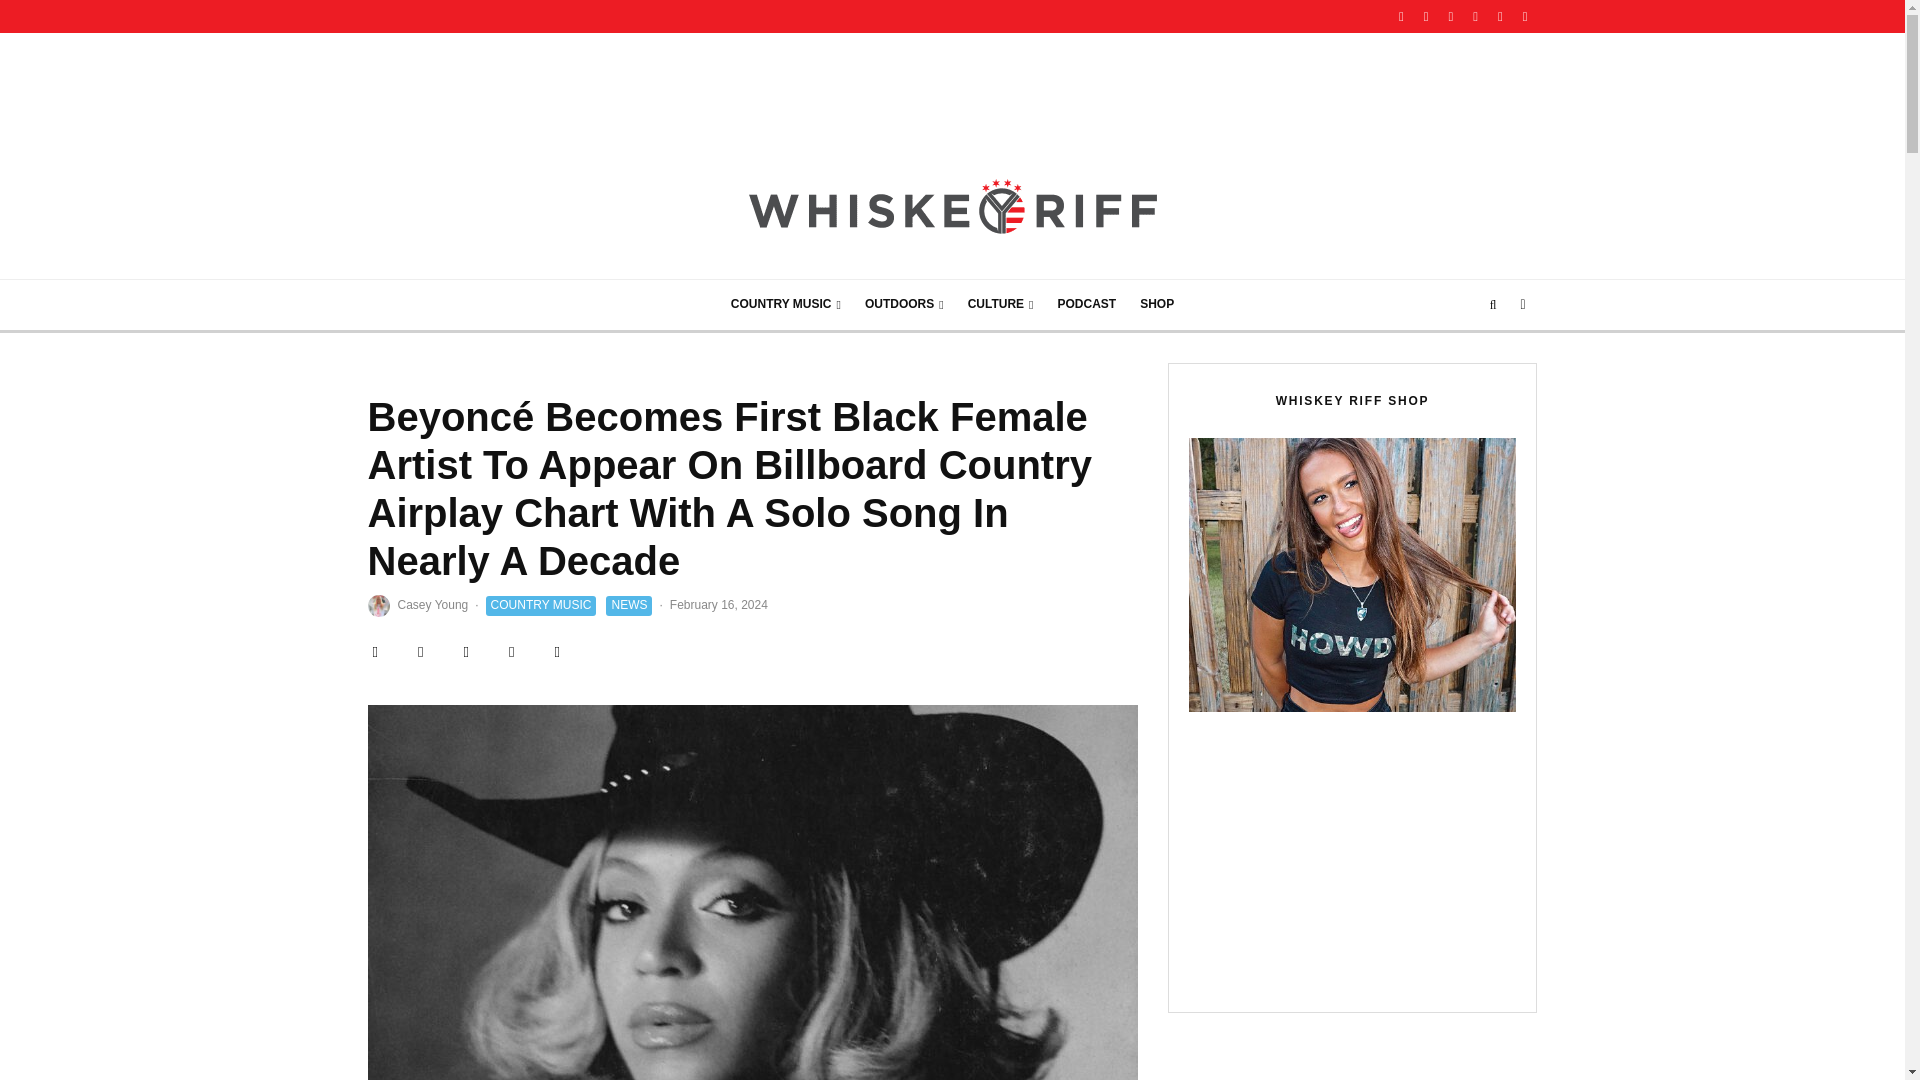 Image resolution: width=1920 pixels, height=1080 pixels. Describe the element at coordinates (785, 304) in the screenshot. I see `COUNTRY MUSIC` at that location.